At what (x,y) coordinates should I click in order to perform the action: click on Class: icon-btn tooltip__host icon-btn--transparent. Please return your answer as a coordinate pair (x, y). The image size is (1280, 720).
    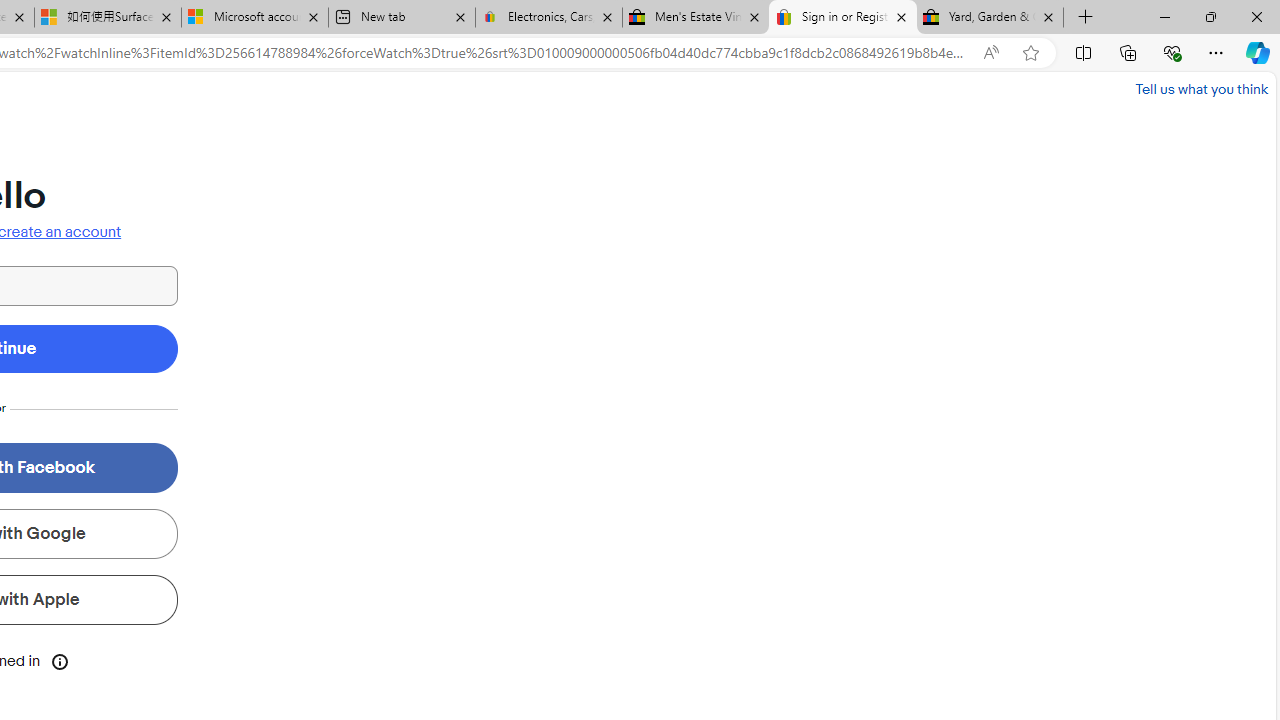
    Looking at the image, I should click on (60, 660).